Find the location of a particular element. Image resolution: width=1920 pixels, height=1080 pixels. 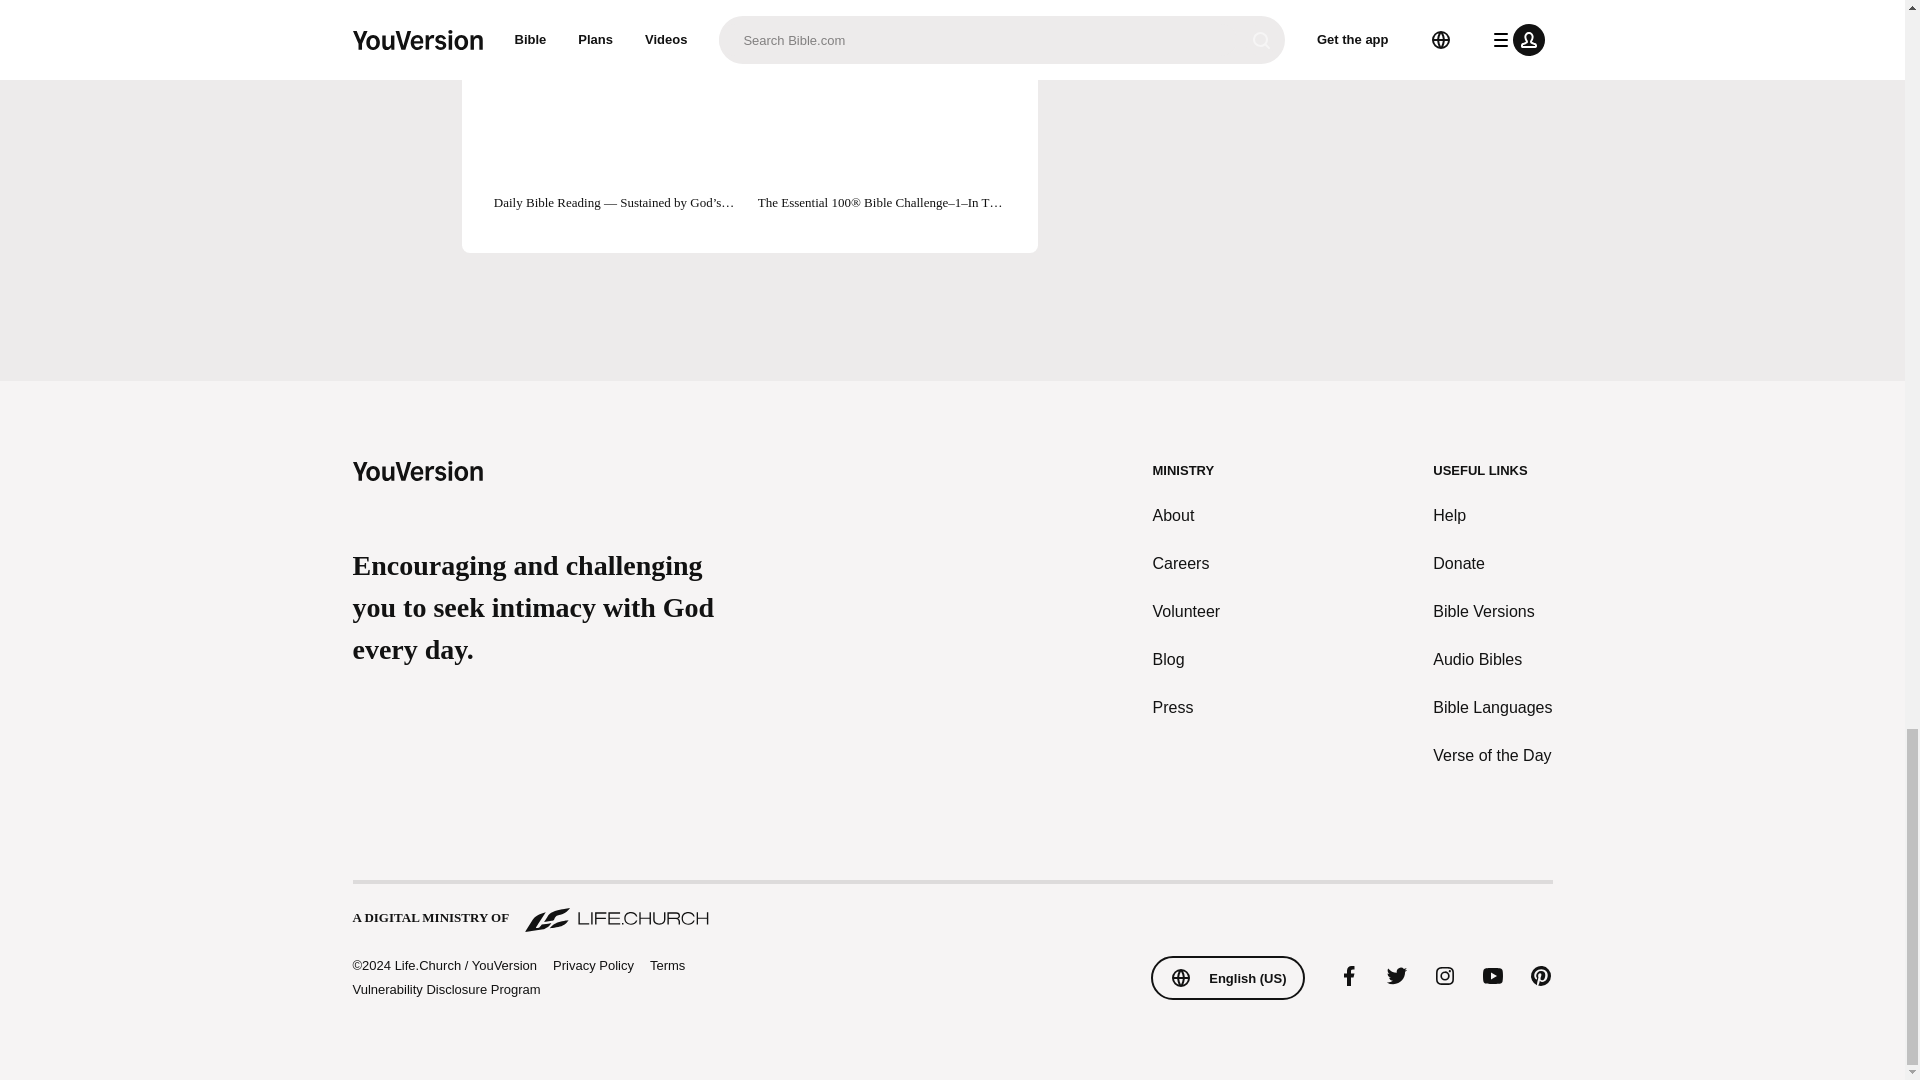

Careers is located at coordinates (1187, 563).